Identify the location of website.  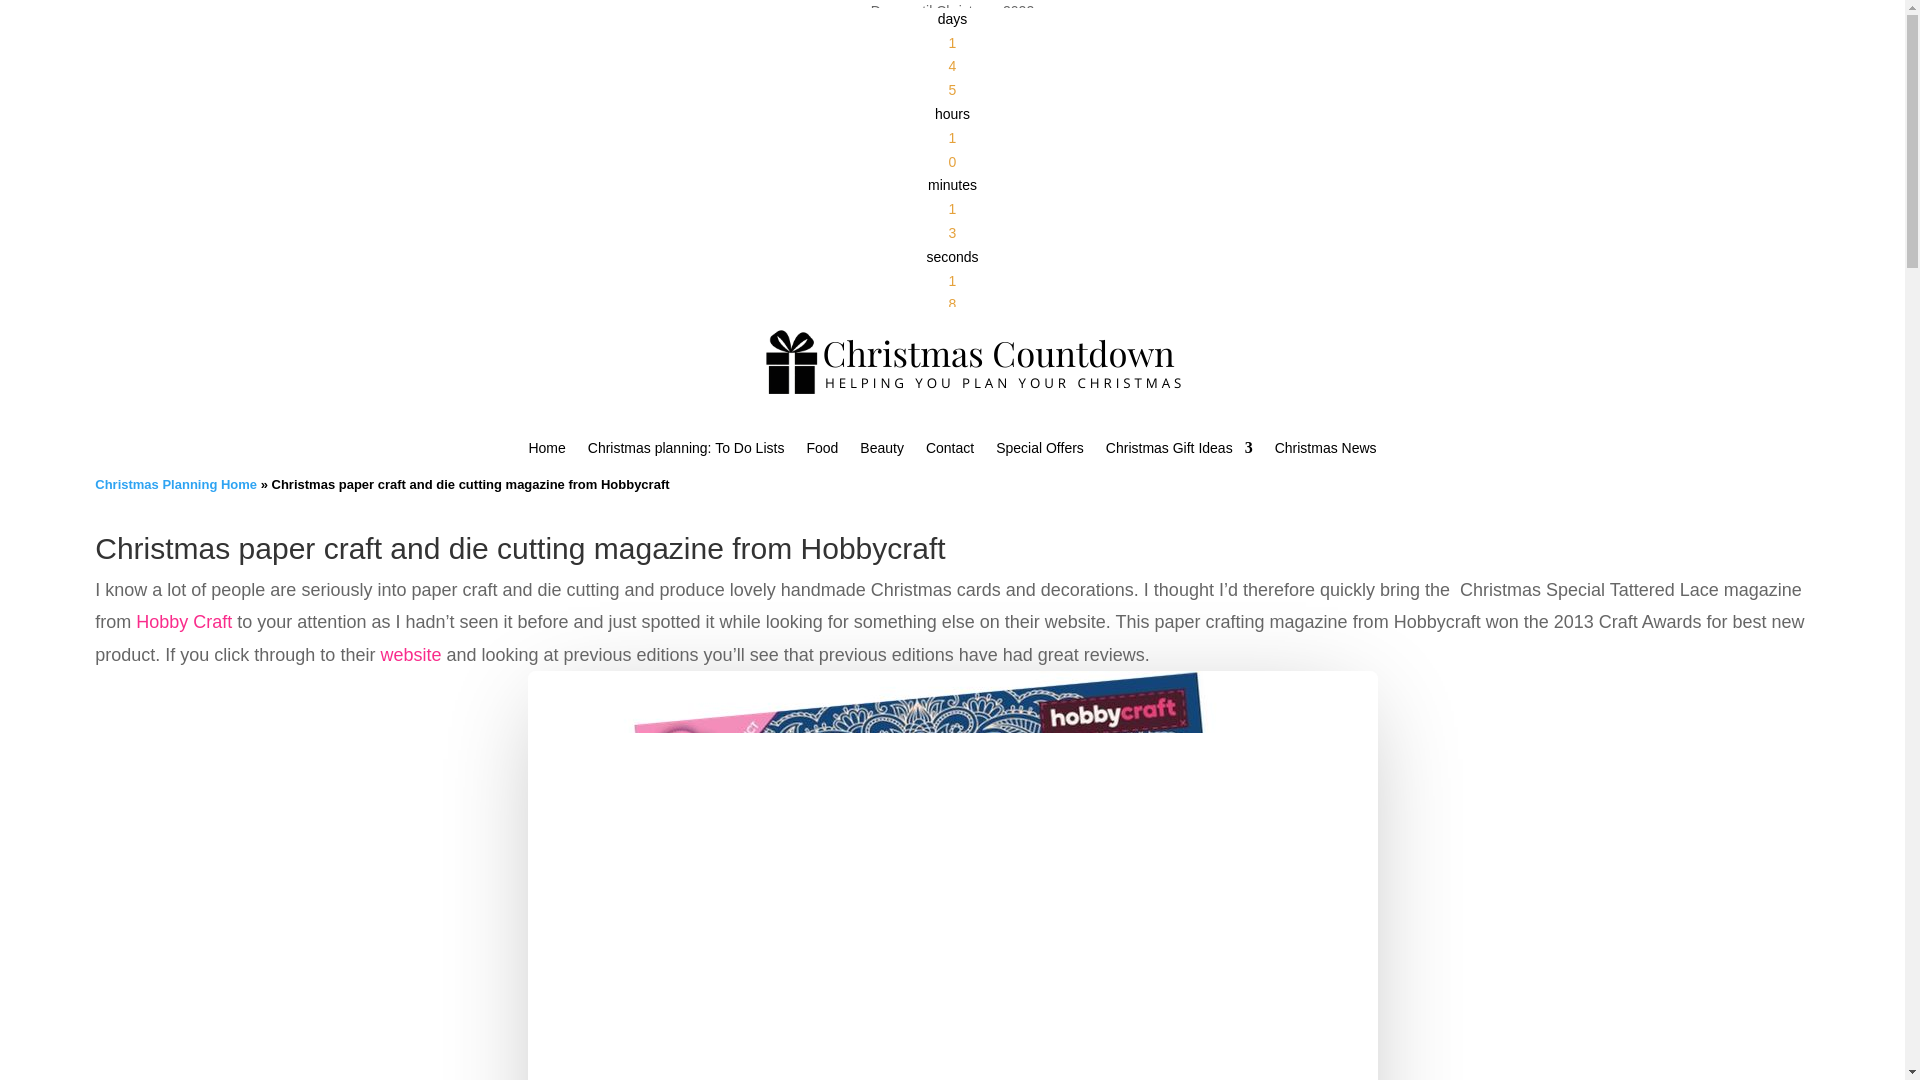
(410, 654).